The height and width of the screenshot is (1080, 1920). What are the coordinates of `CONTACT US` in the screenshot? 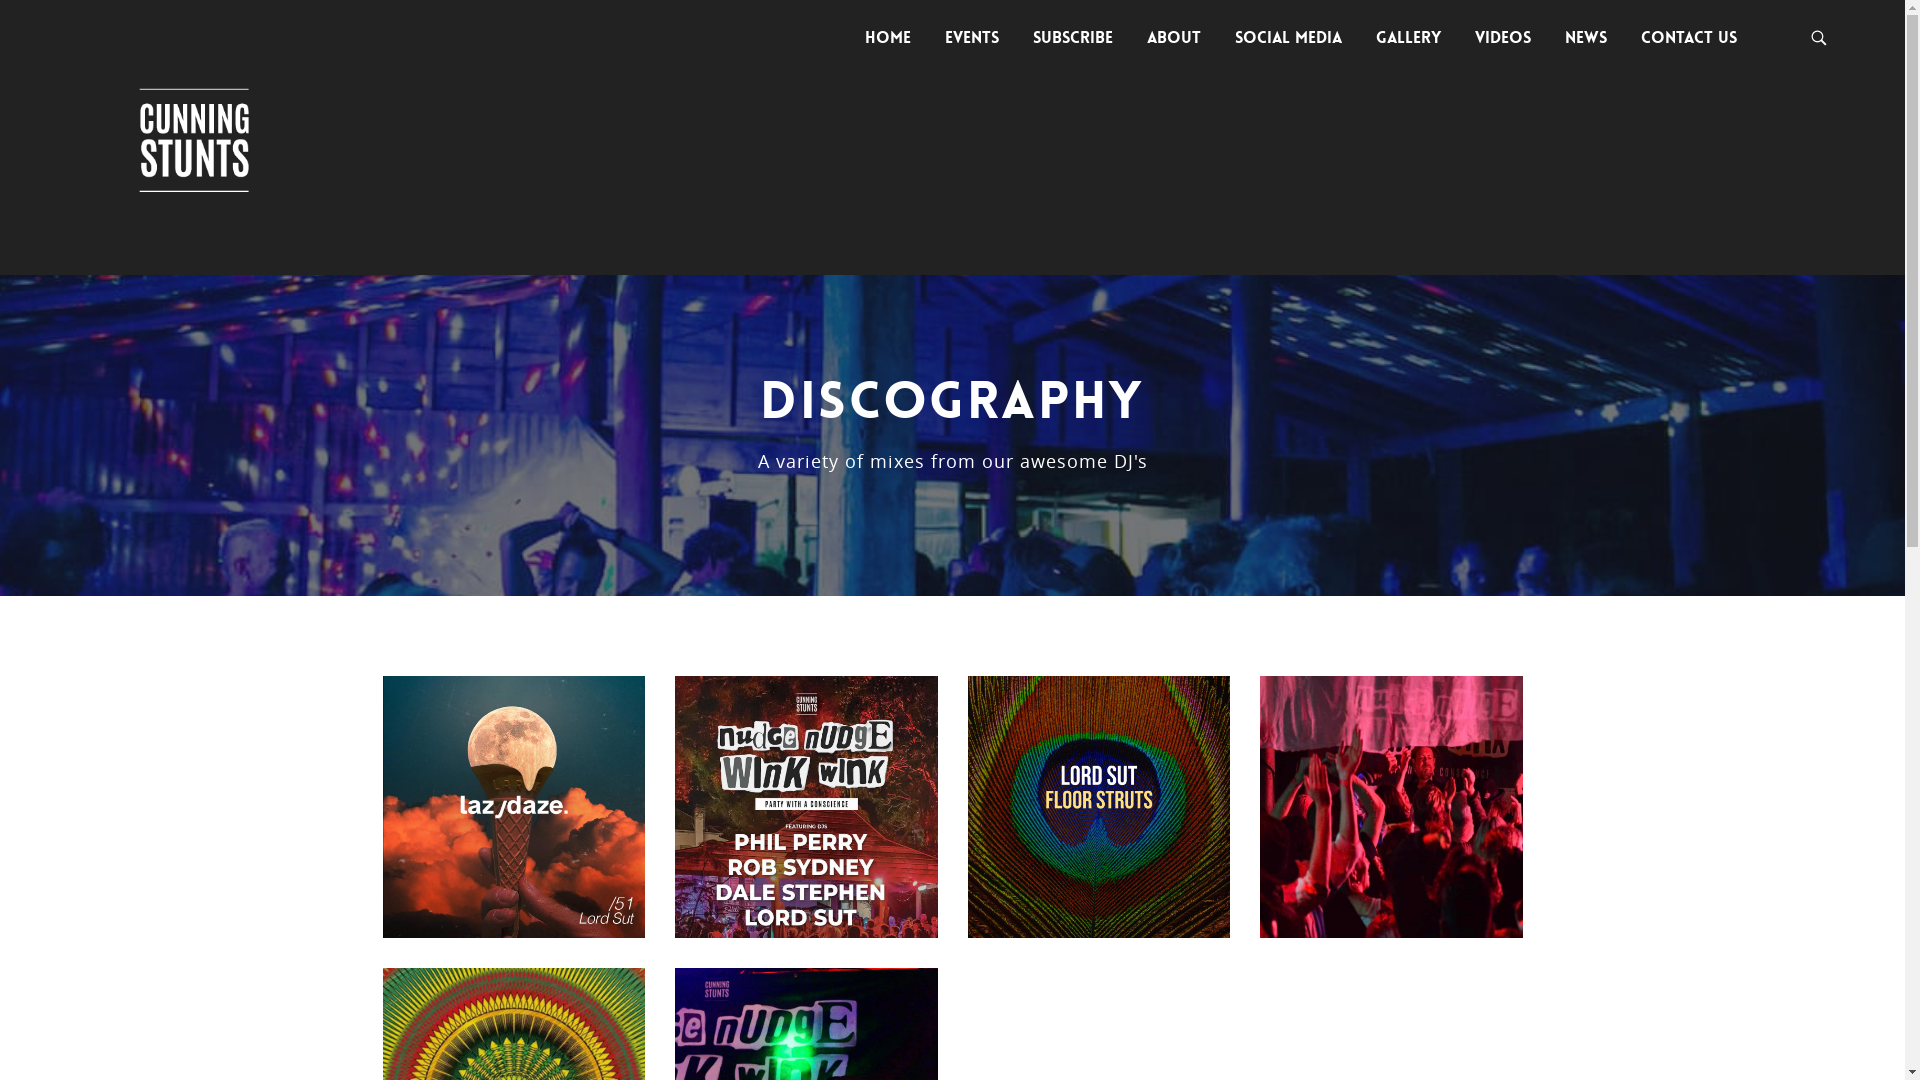 It's located at (1689, 38).